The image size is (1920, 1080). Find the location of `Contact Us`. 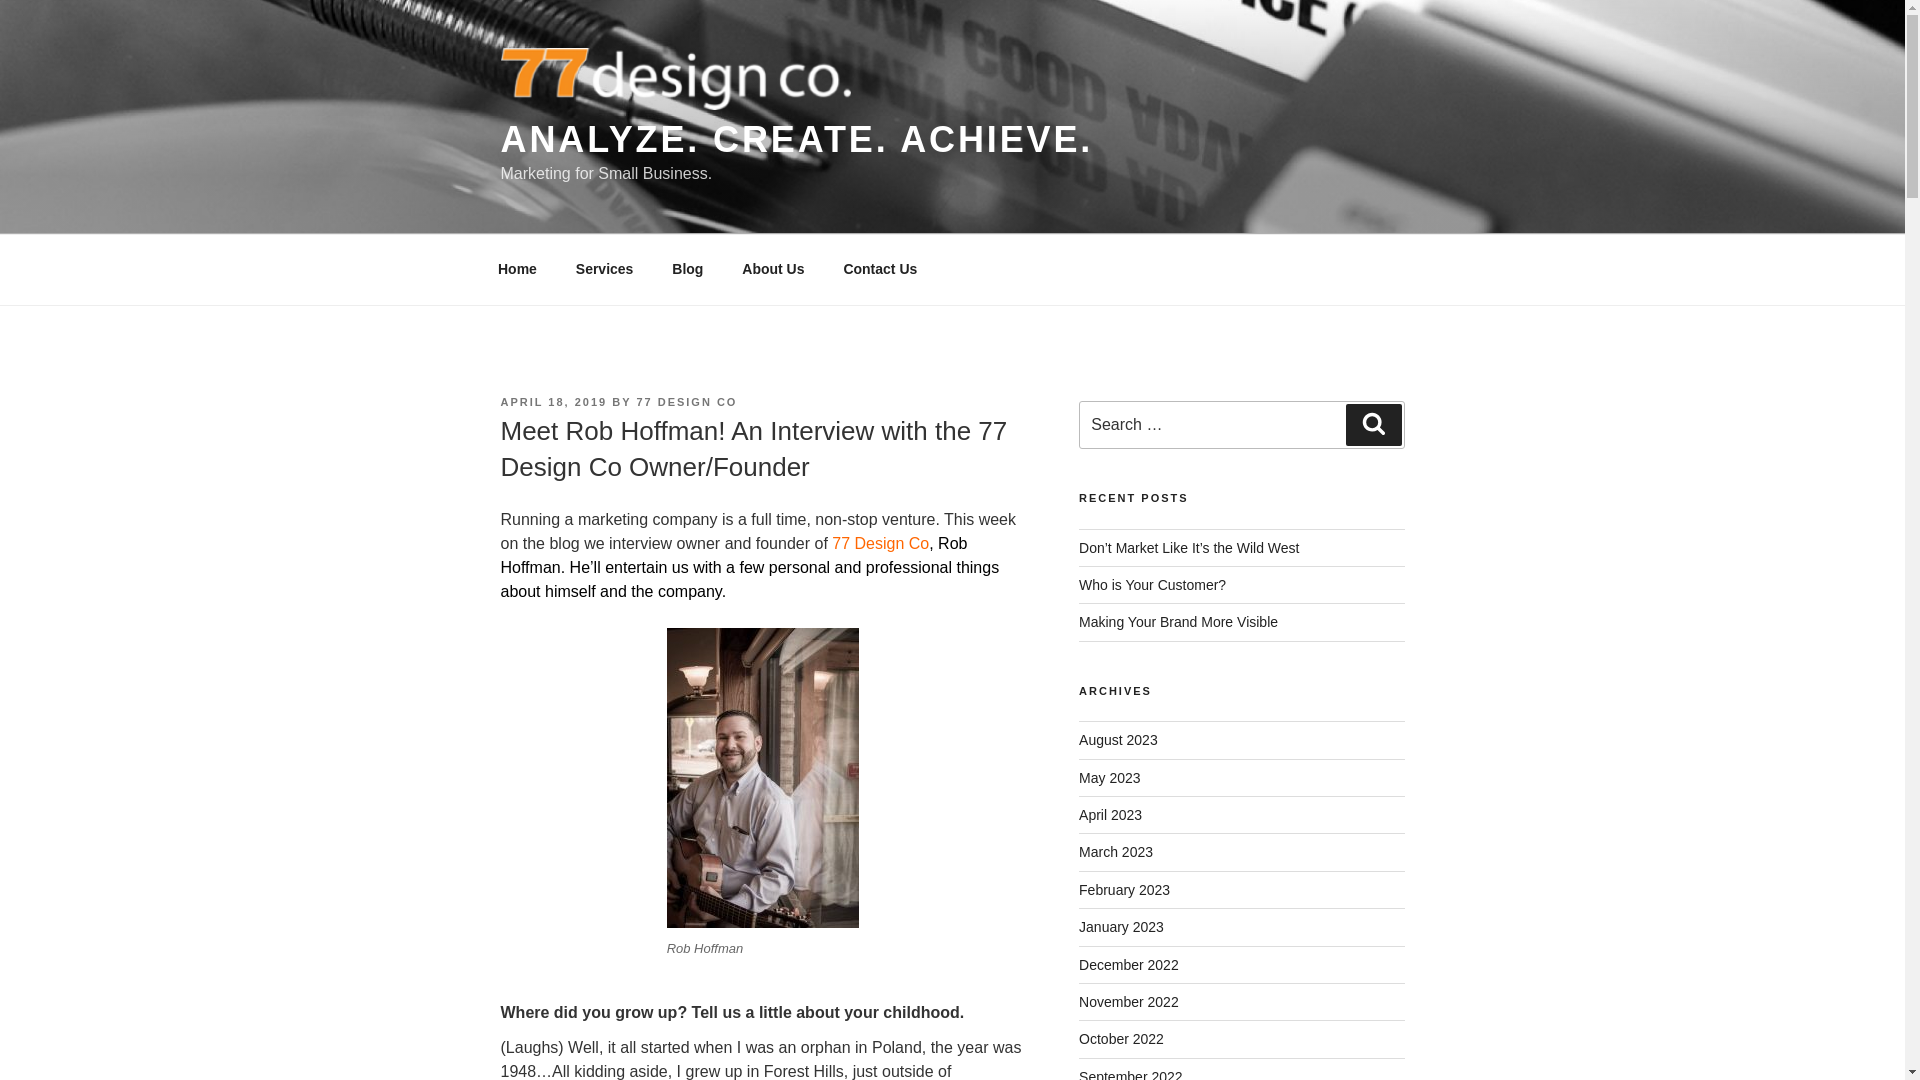

Contact Us is located at coordinates (880, 269).